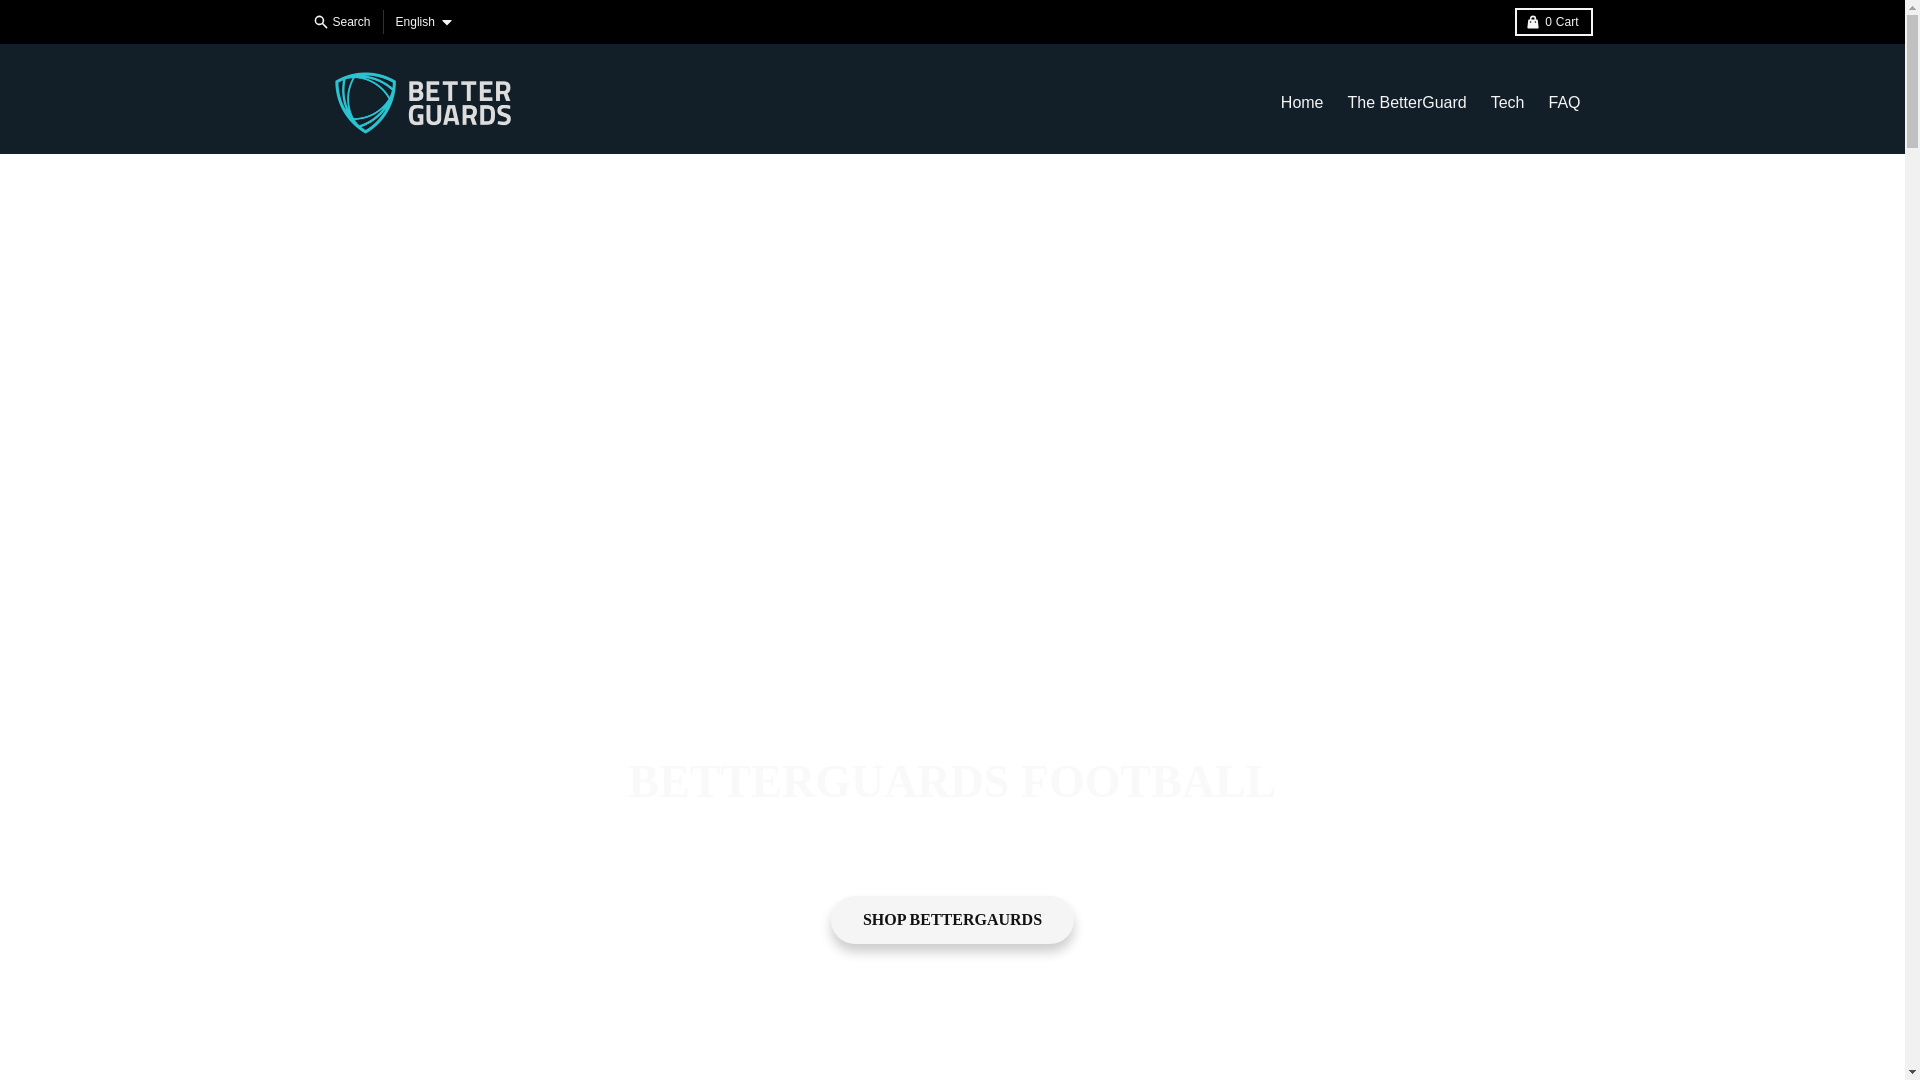  Describe the element at coordinates (1552, 21) in the screenshot. I see `Tech` at that location.